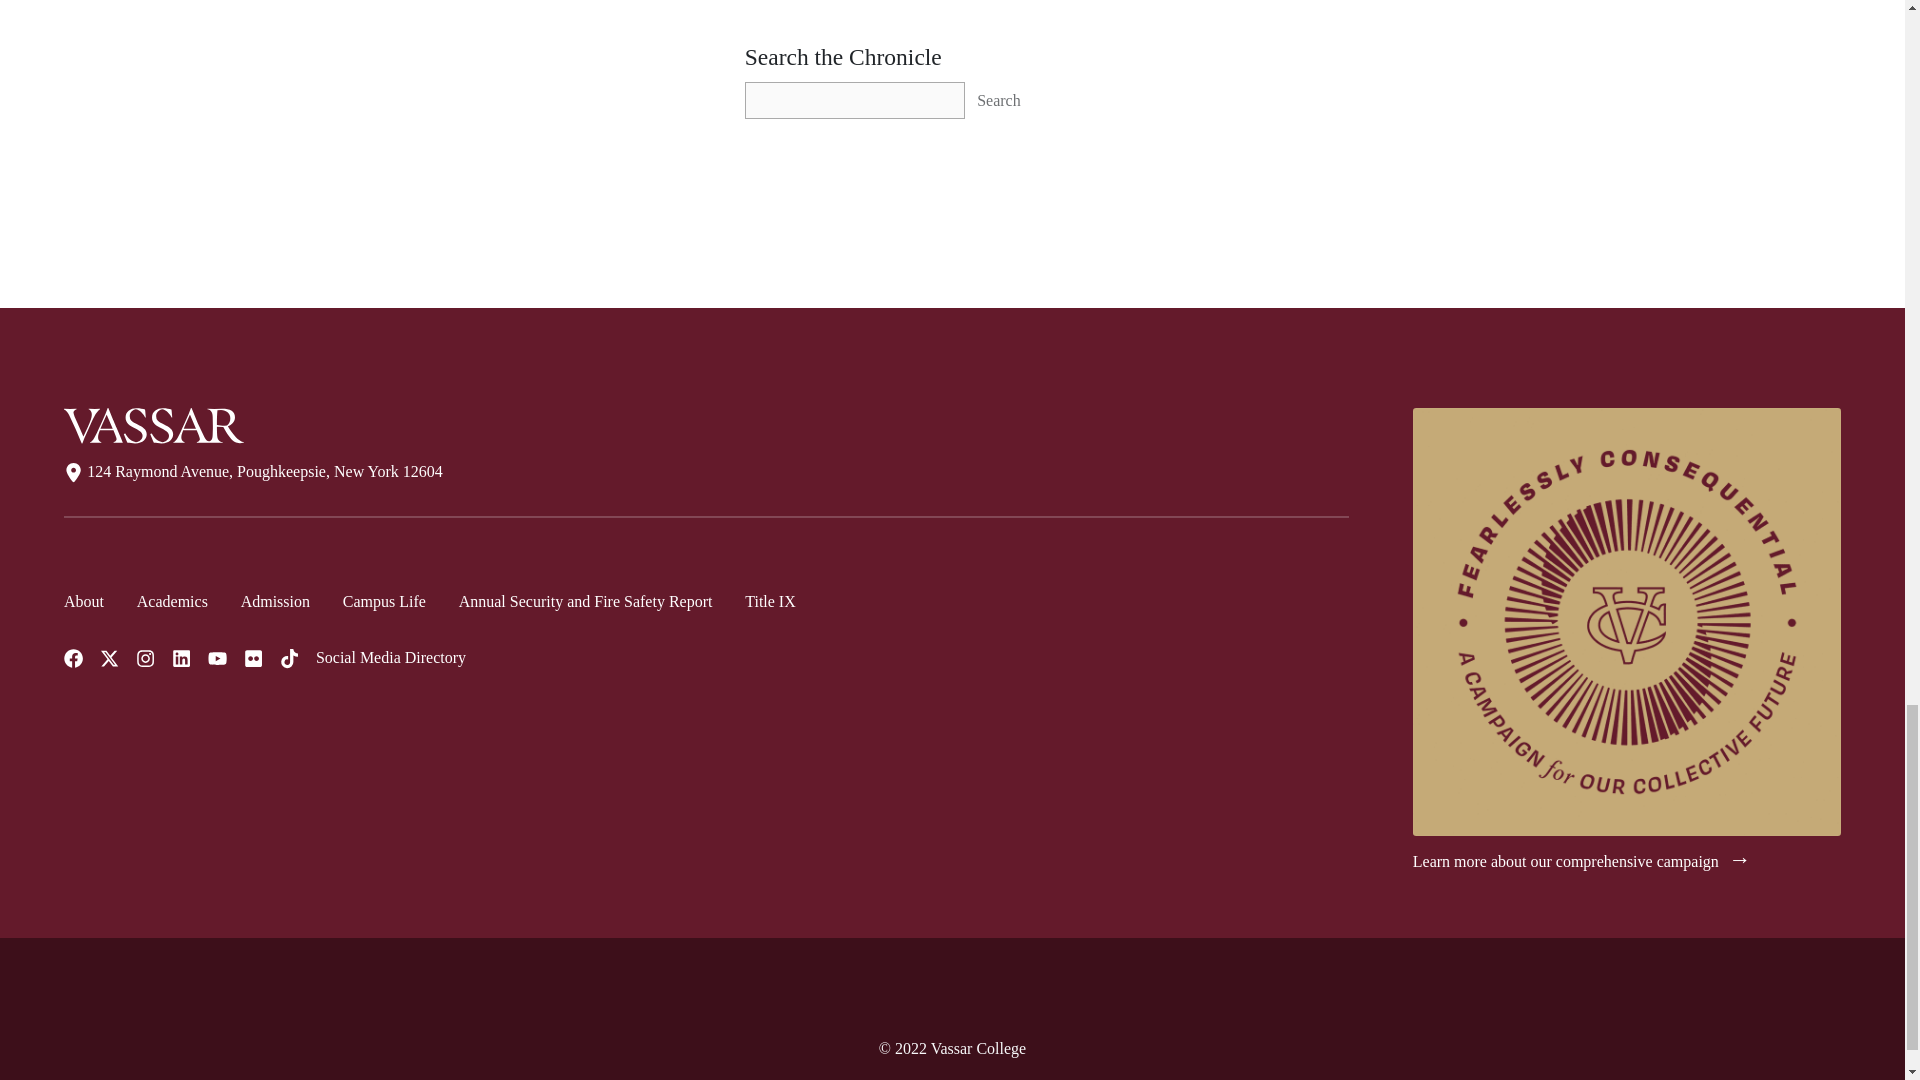 Image resolution: width=1920 pixels, height=1080 pixels. I want to click on Vassar, so click(153, 426).